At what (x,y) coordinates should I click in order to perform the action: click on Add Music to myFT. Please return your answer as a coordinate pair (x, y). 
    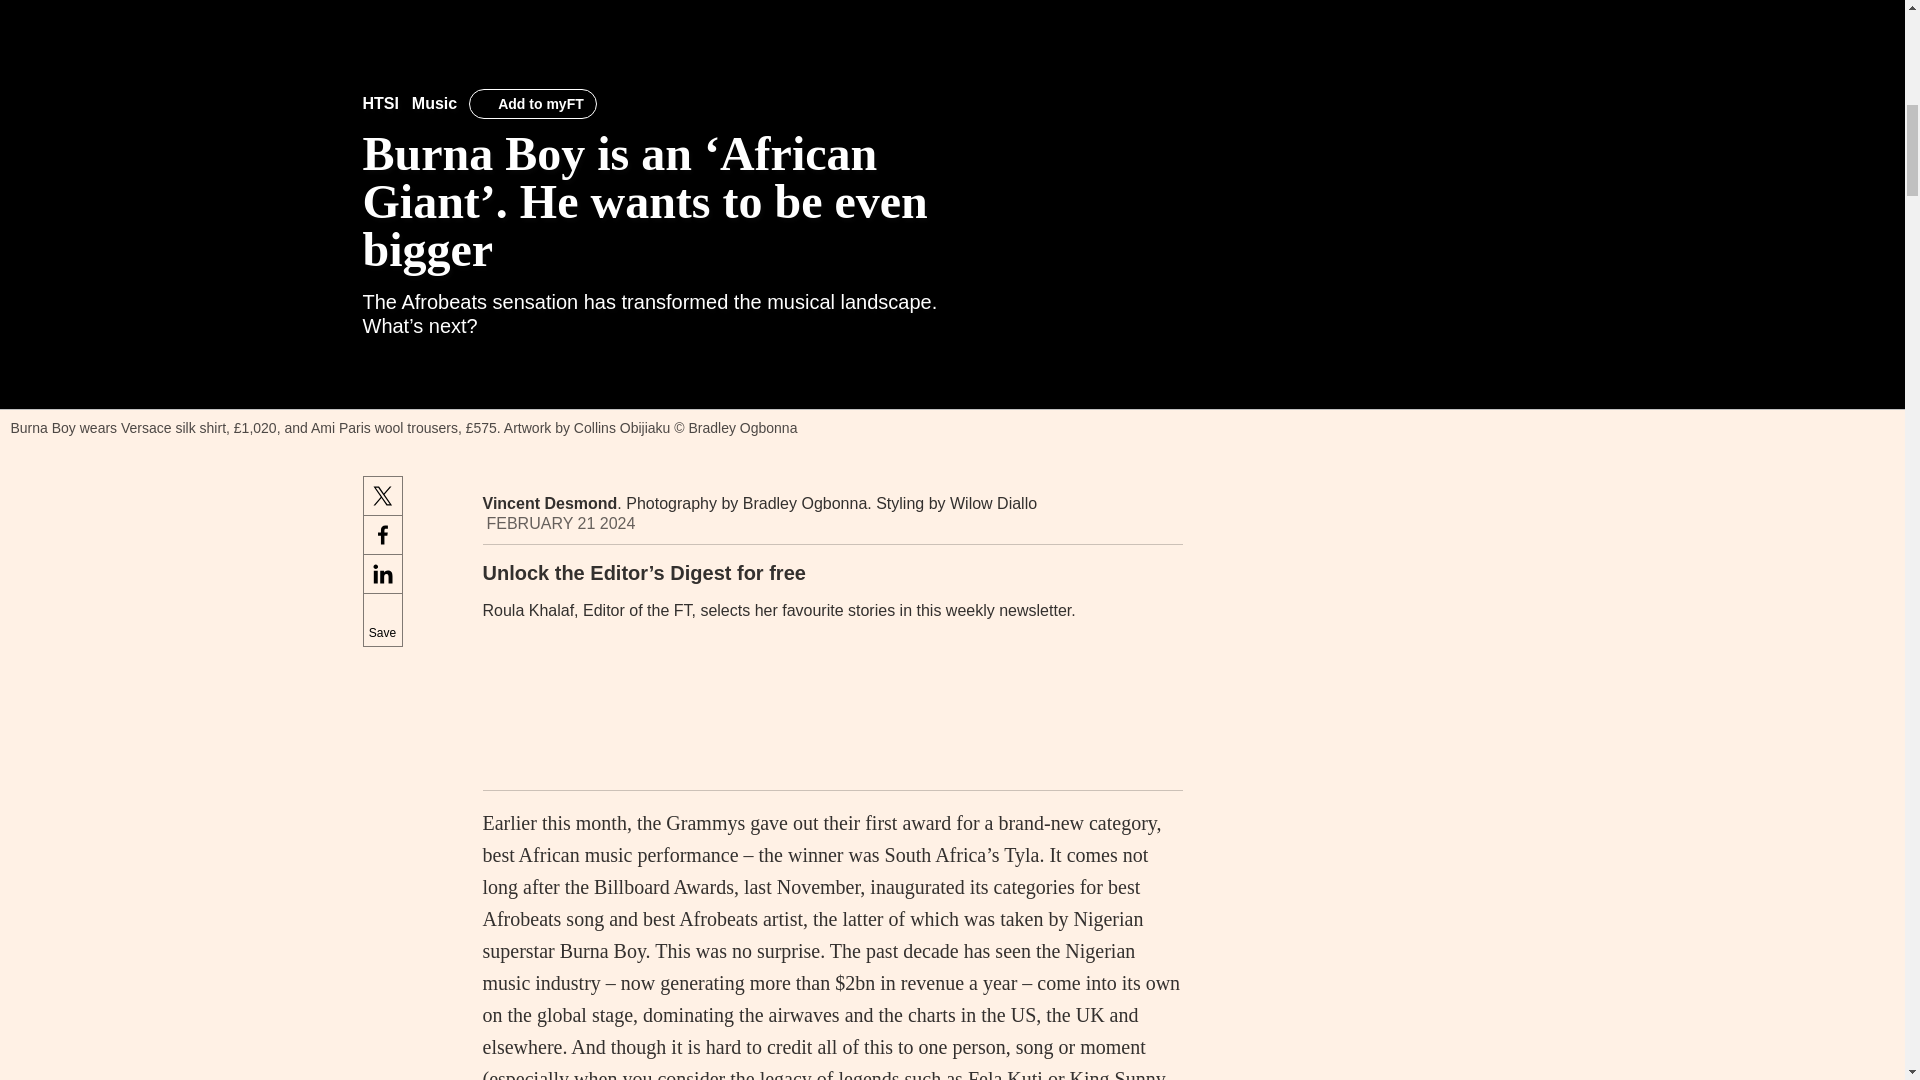
    Looking at the image, I should click on (532, 103).